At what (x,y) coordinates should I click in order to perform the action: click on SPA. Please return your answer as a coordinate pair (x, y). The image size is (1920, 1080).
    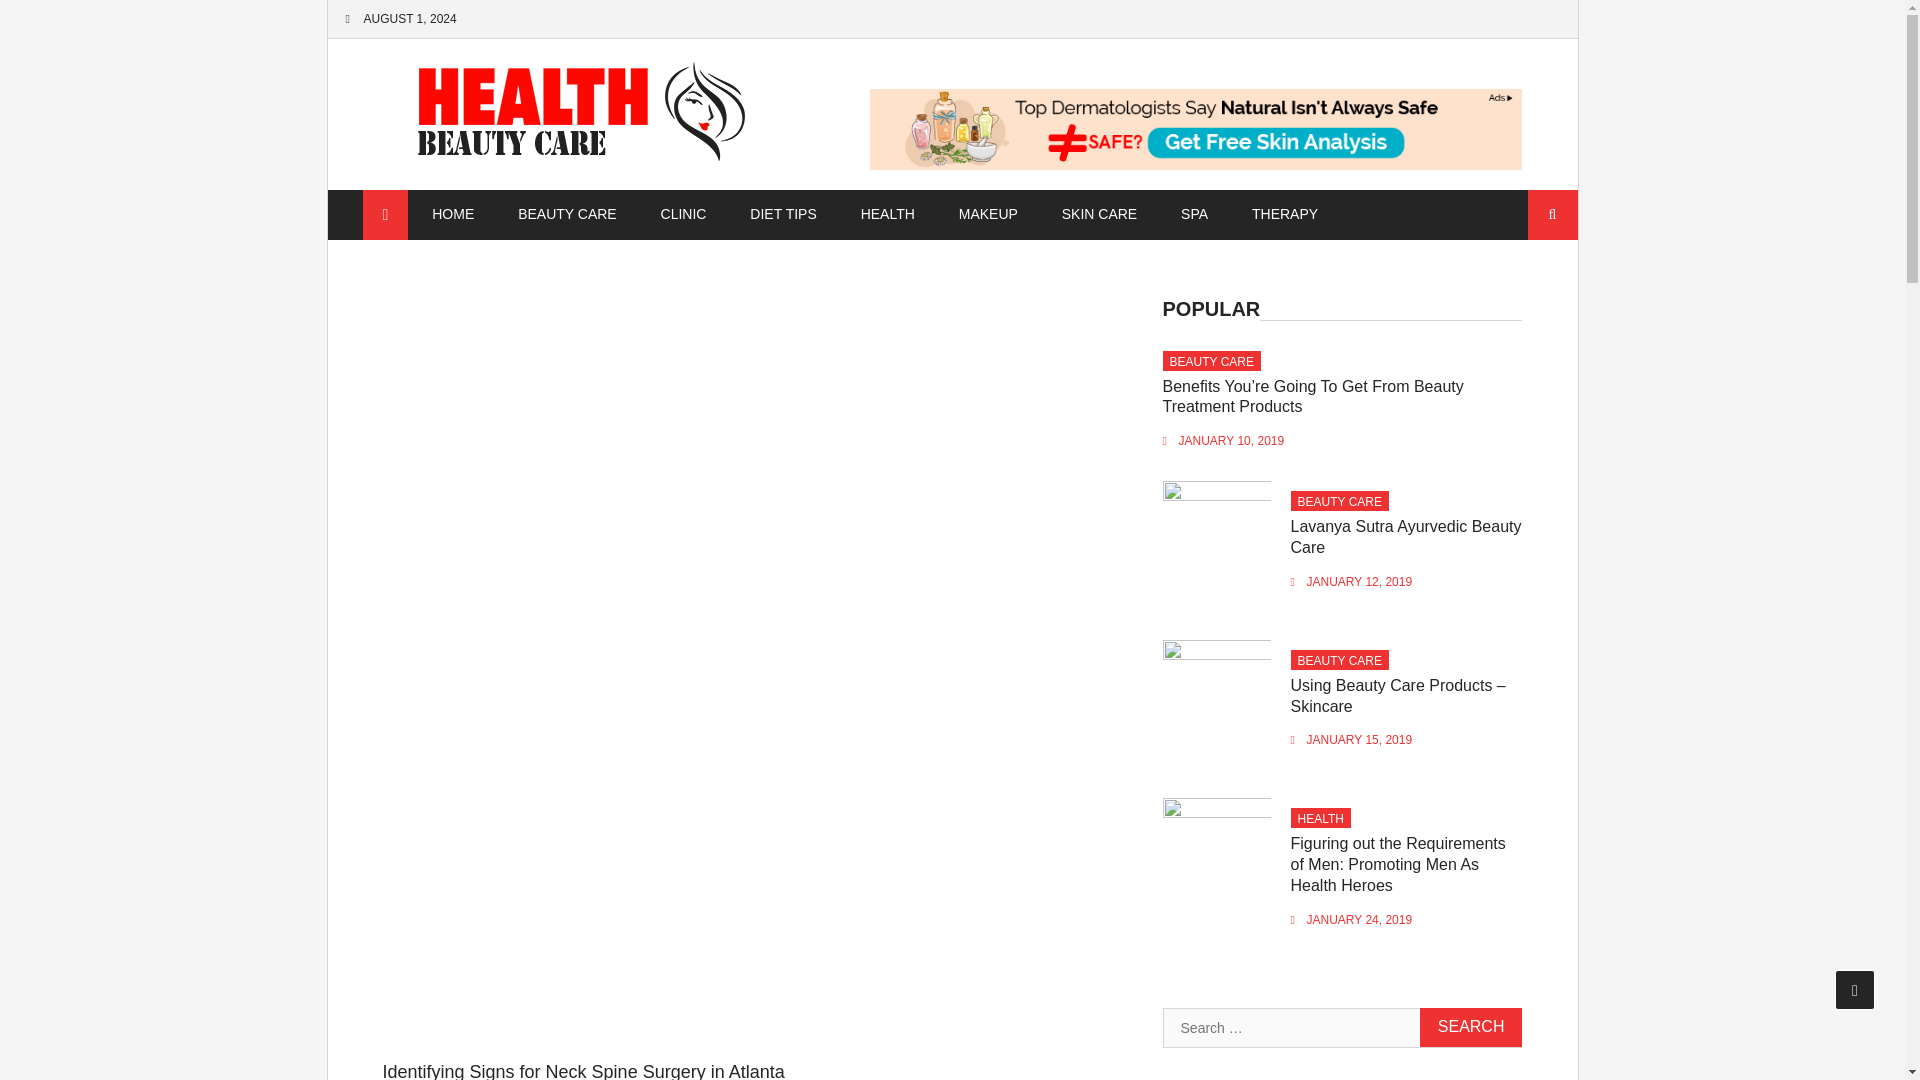
    Looking at the image, I should click on (1194, 214).